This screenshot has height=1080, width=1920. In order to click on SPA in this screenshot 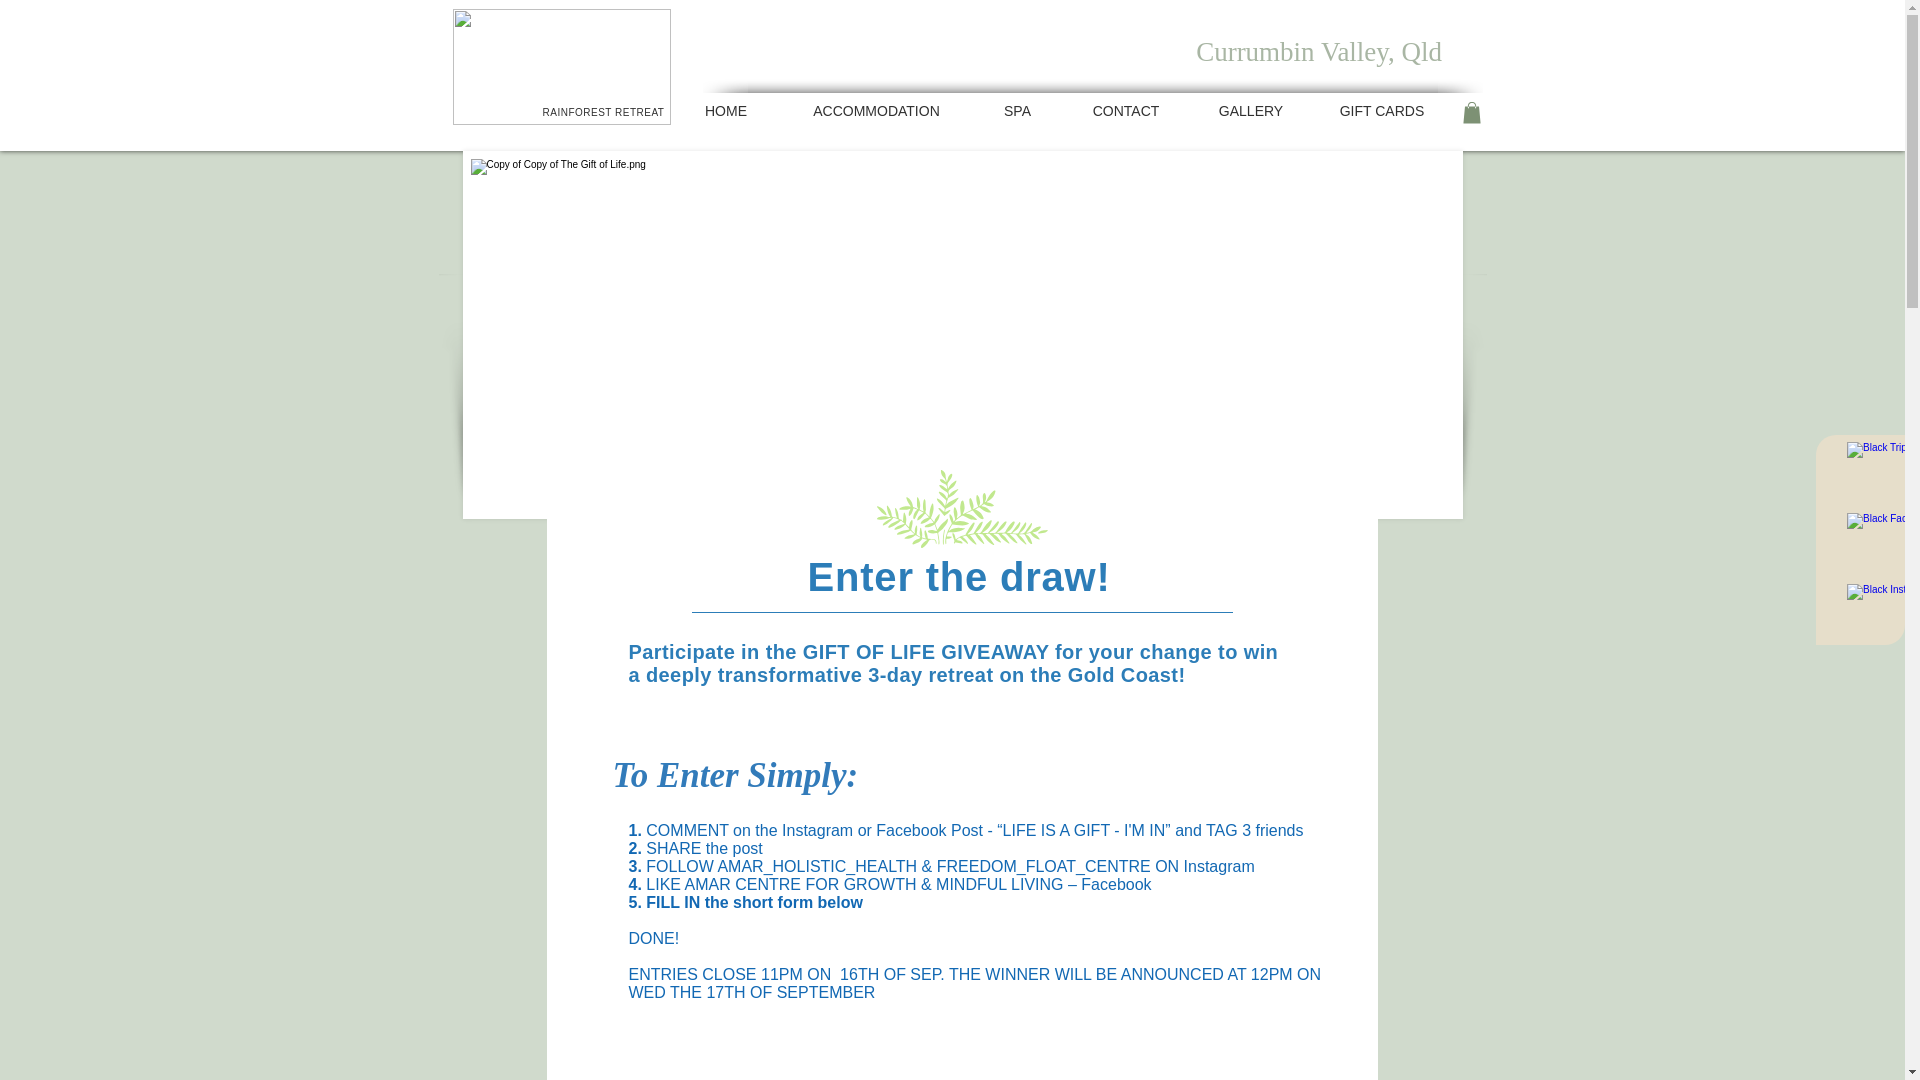, I will do `click(1017, 110)`.